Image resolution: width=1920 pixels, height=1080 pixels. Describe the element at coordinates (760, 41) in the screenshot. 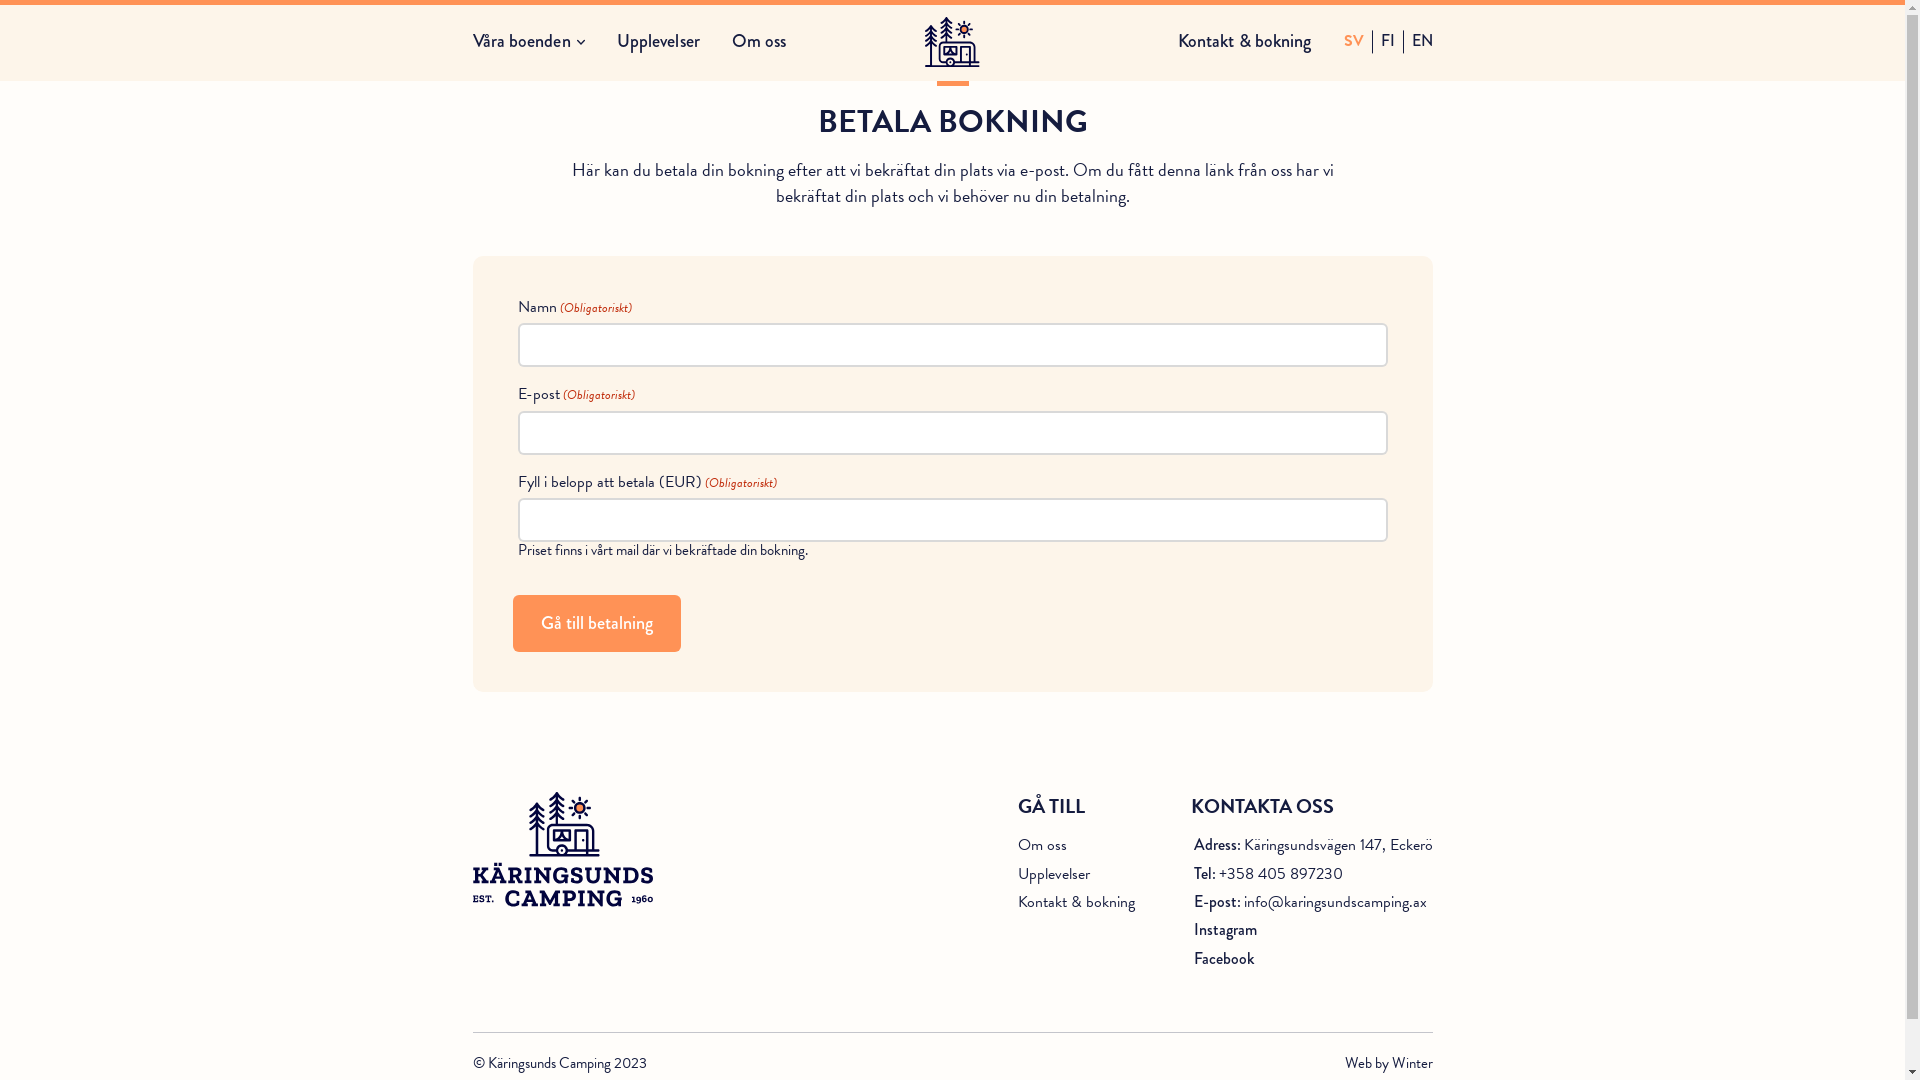

I see `Om oss` at that location.